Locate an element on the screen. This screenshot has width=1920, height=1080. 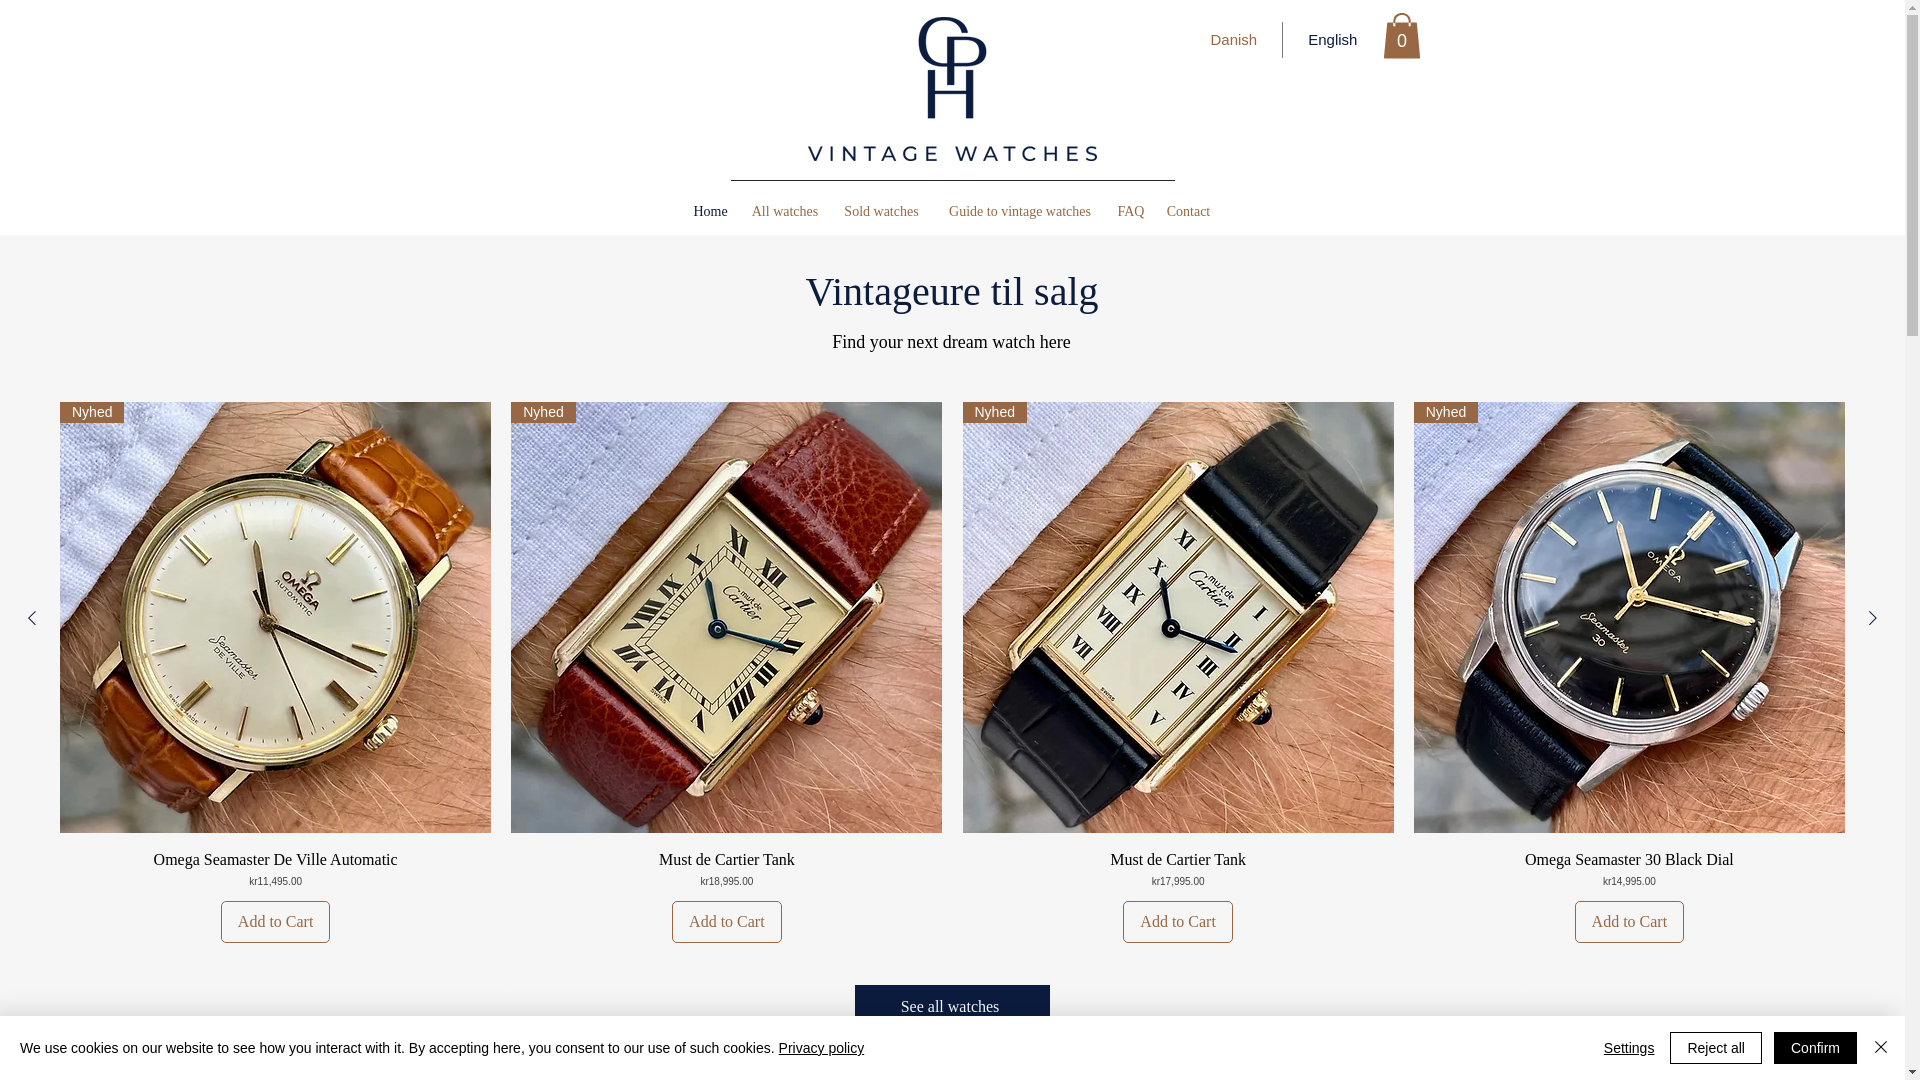
Nyhed is located at coordinates (1234, 40).